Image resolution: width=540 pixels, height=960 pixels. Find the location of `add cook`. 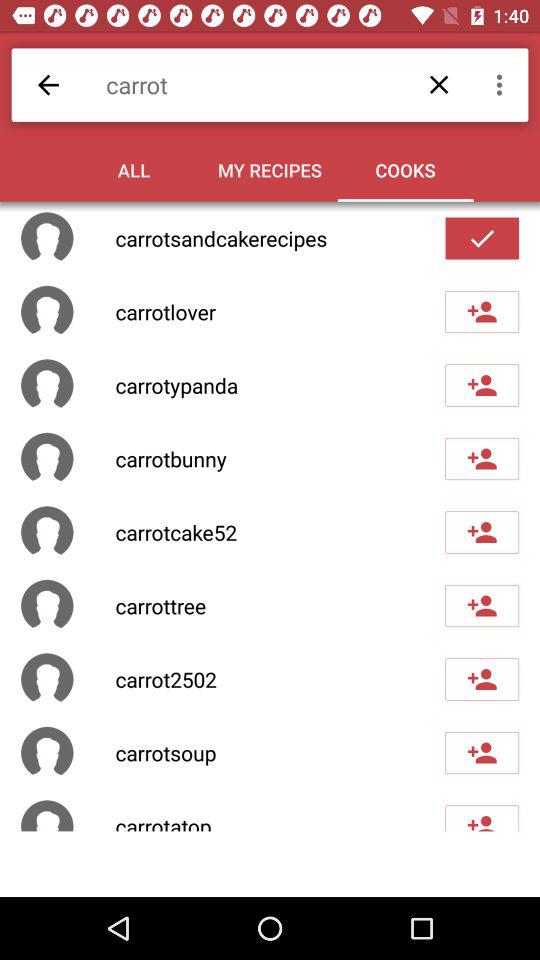

add cook is located at coordinates (482, 238).